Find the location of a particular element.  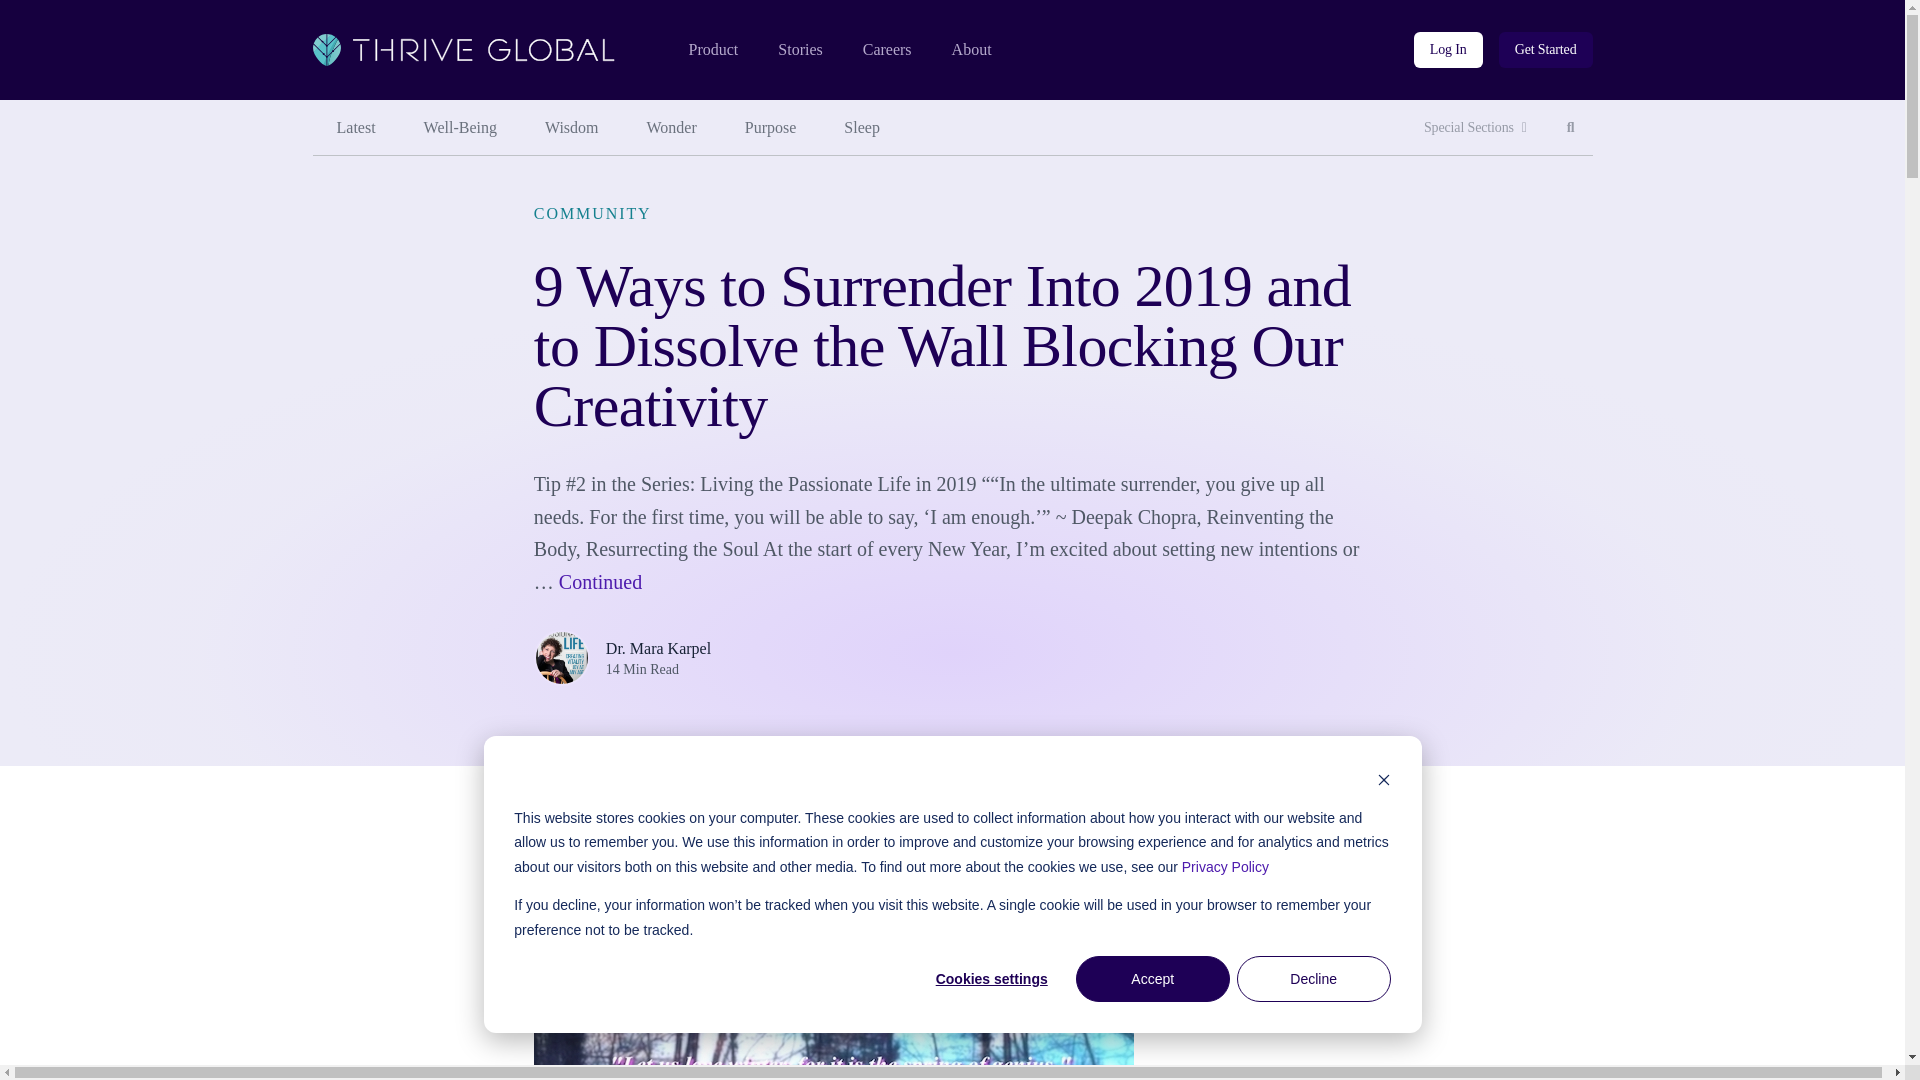

Product is located at coordinates (712, 50).